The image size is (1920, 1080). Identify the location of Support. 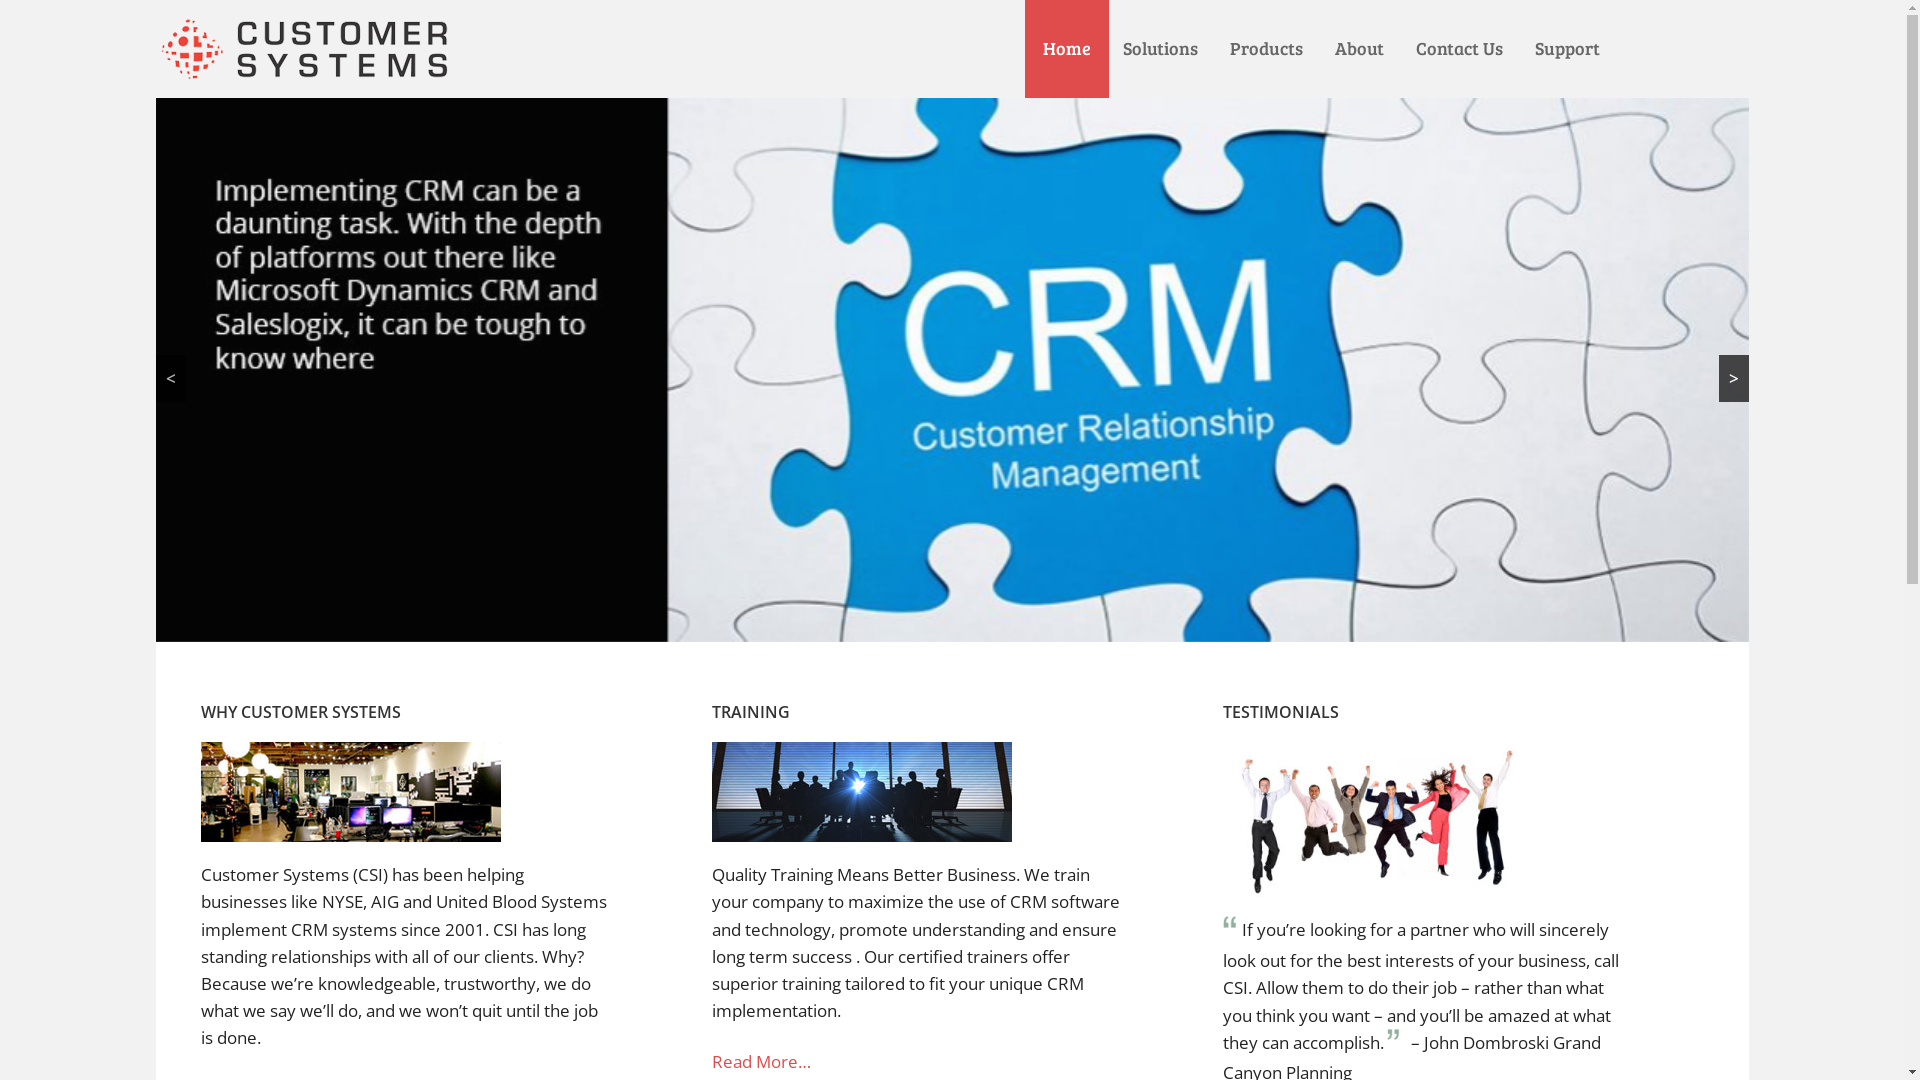
(1568, 49).